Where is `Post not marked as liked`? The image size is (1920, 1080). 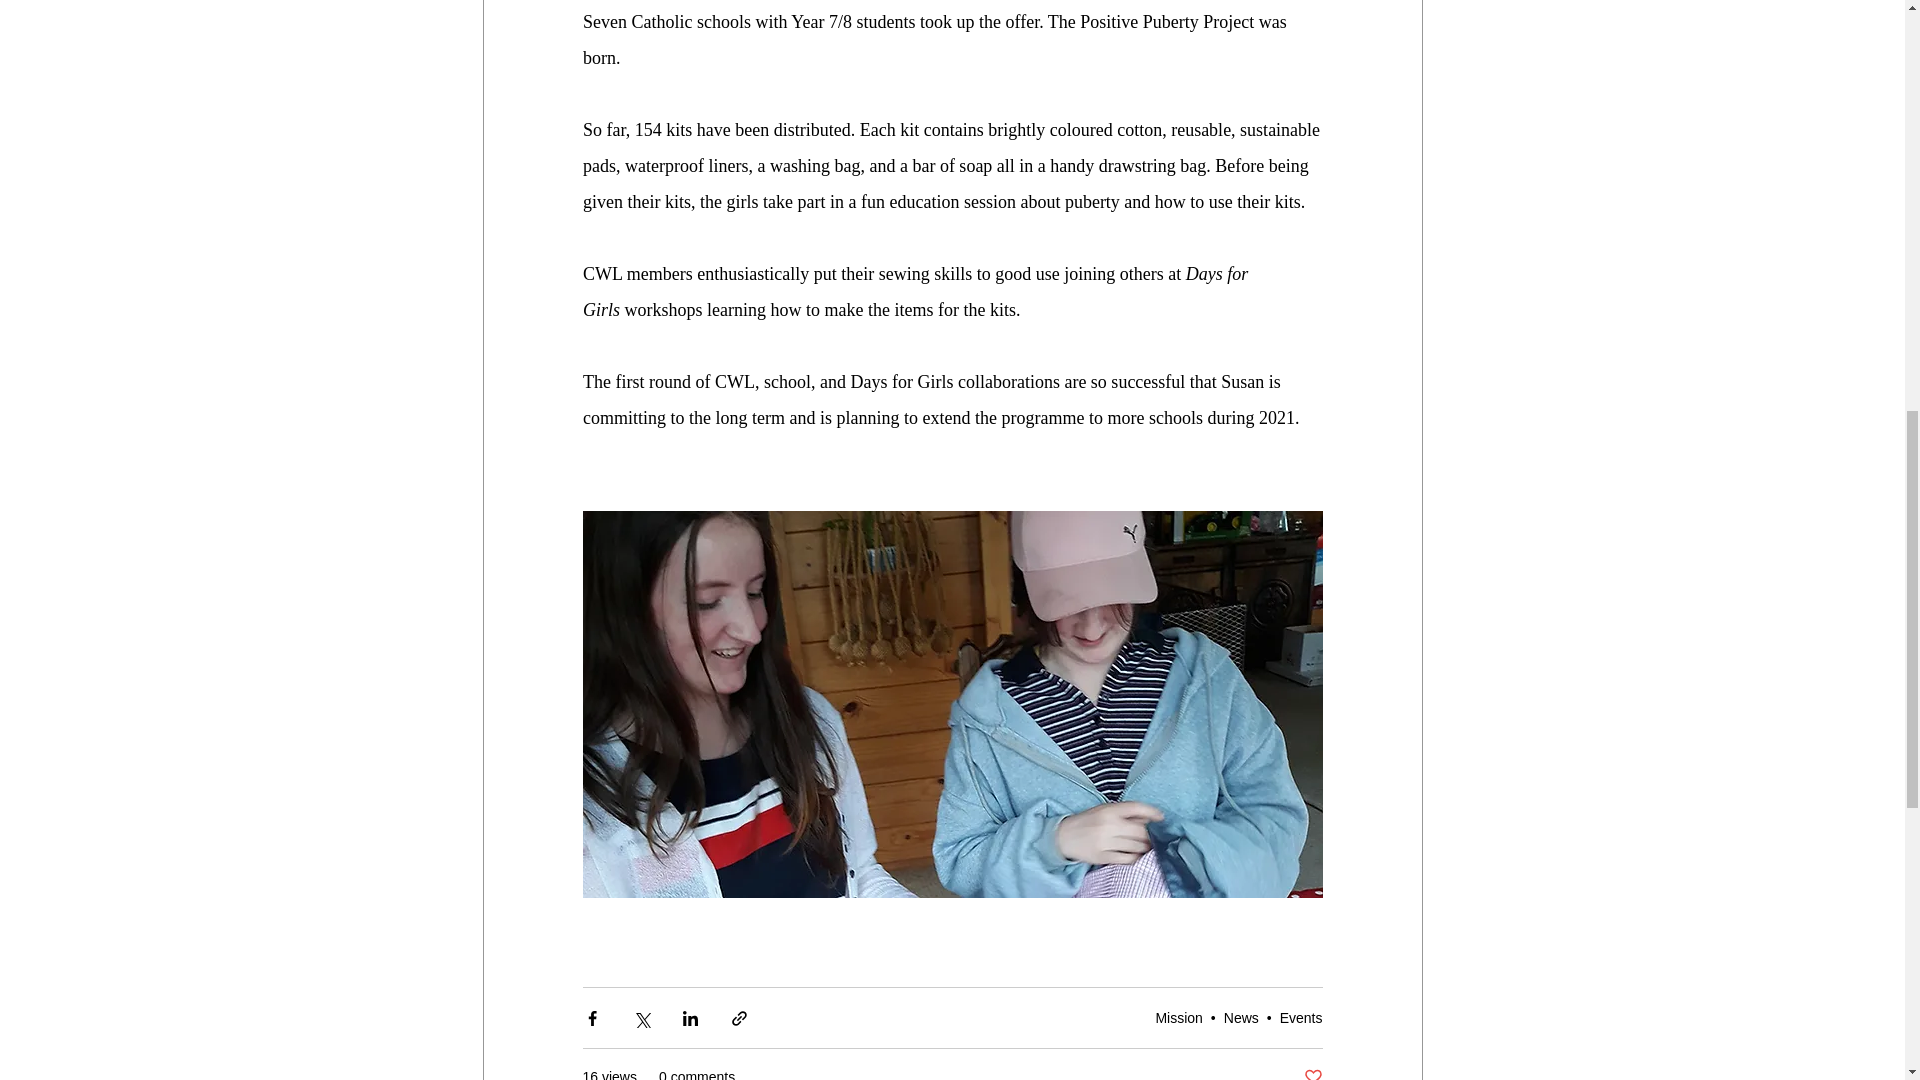 Post not marked as liked is located at coordinates (1312, 1074).